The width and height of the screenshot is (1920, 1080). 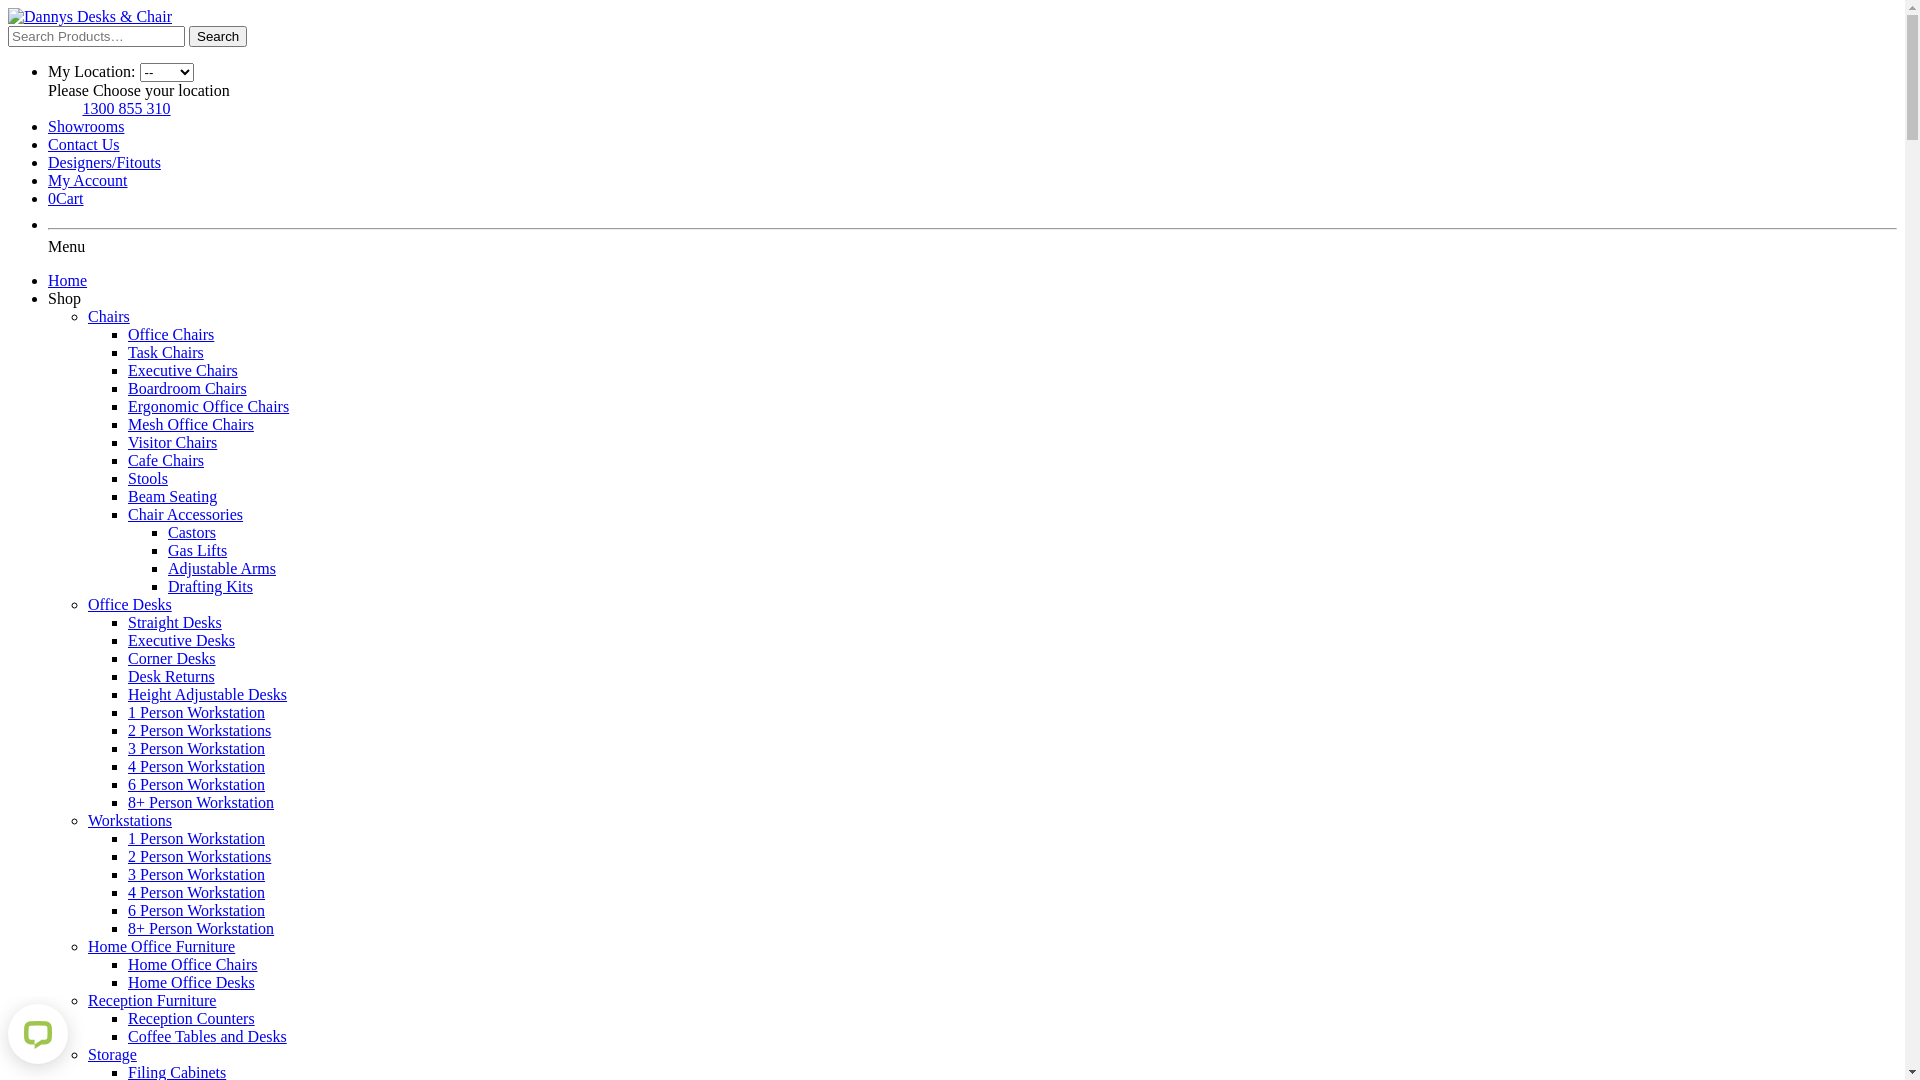 What do you see at coordinates (218, 36) in the screenshot?
I see `Search` at bounding box center [218, 36].